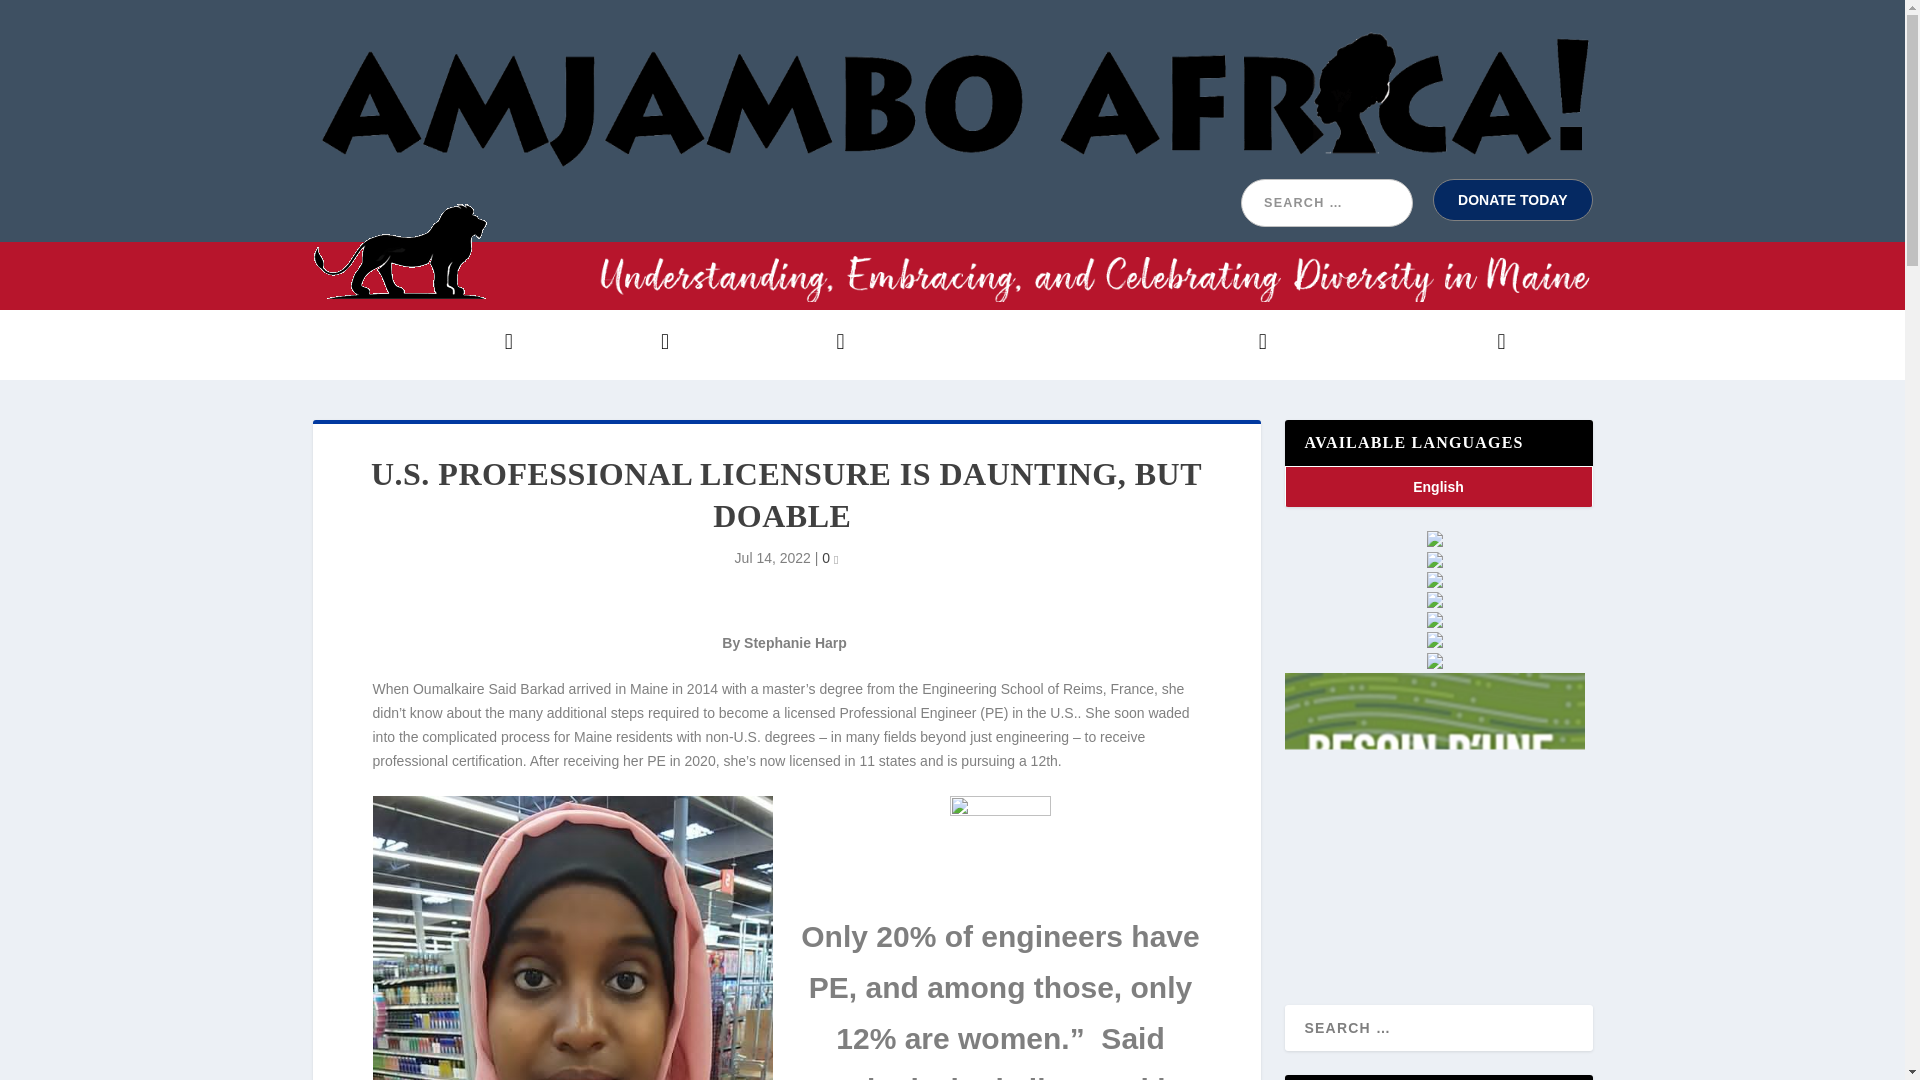 This screenshot has height=1080, width=1920. I want to click on Culture, so click(1224, 344).